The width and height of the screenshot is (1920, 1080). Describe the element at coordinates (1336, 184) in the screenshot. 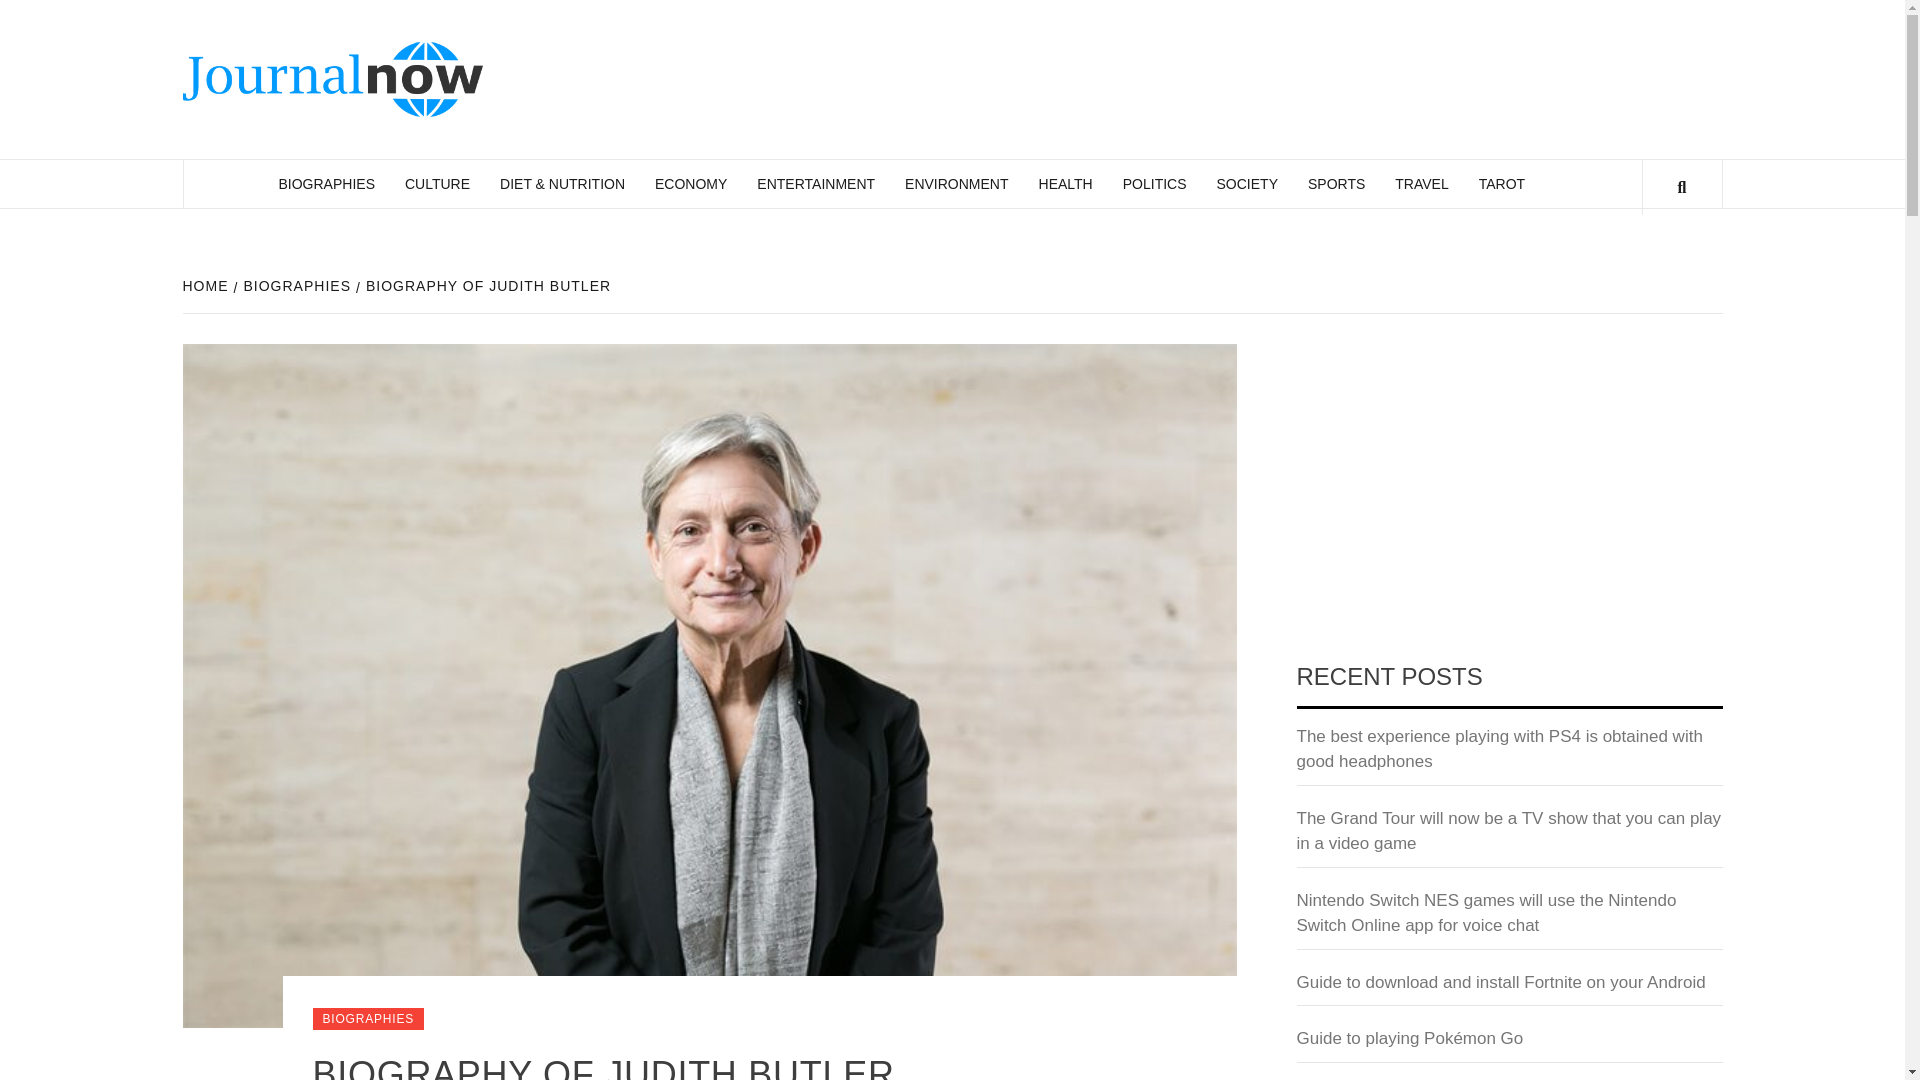

I see `SPORTS` at that location.